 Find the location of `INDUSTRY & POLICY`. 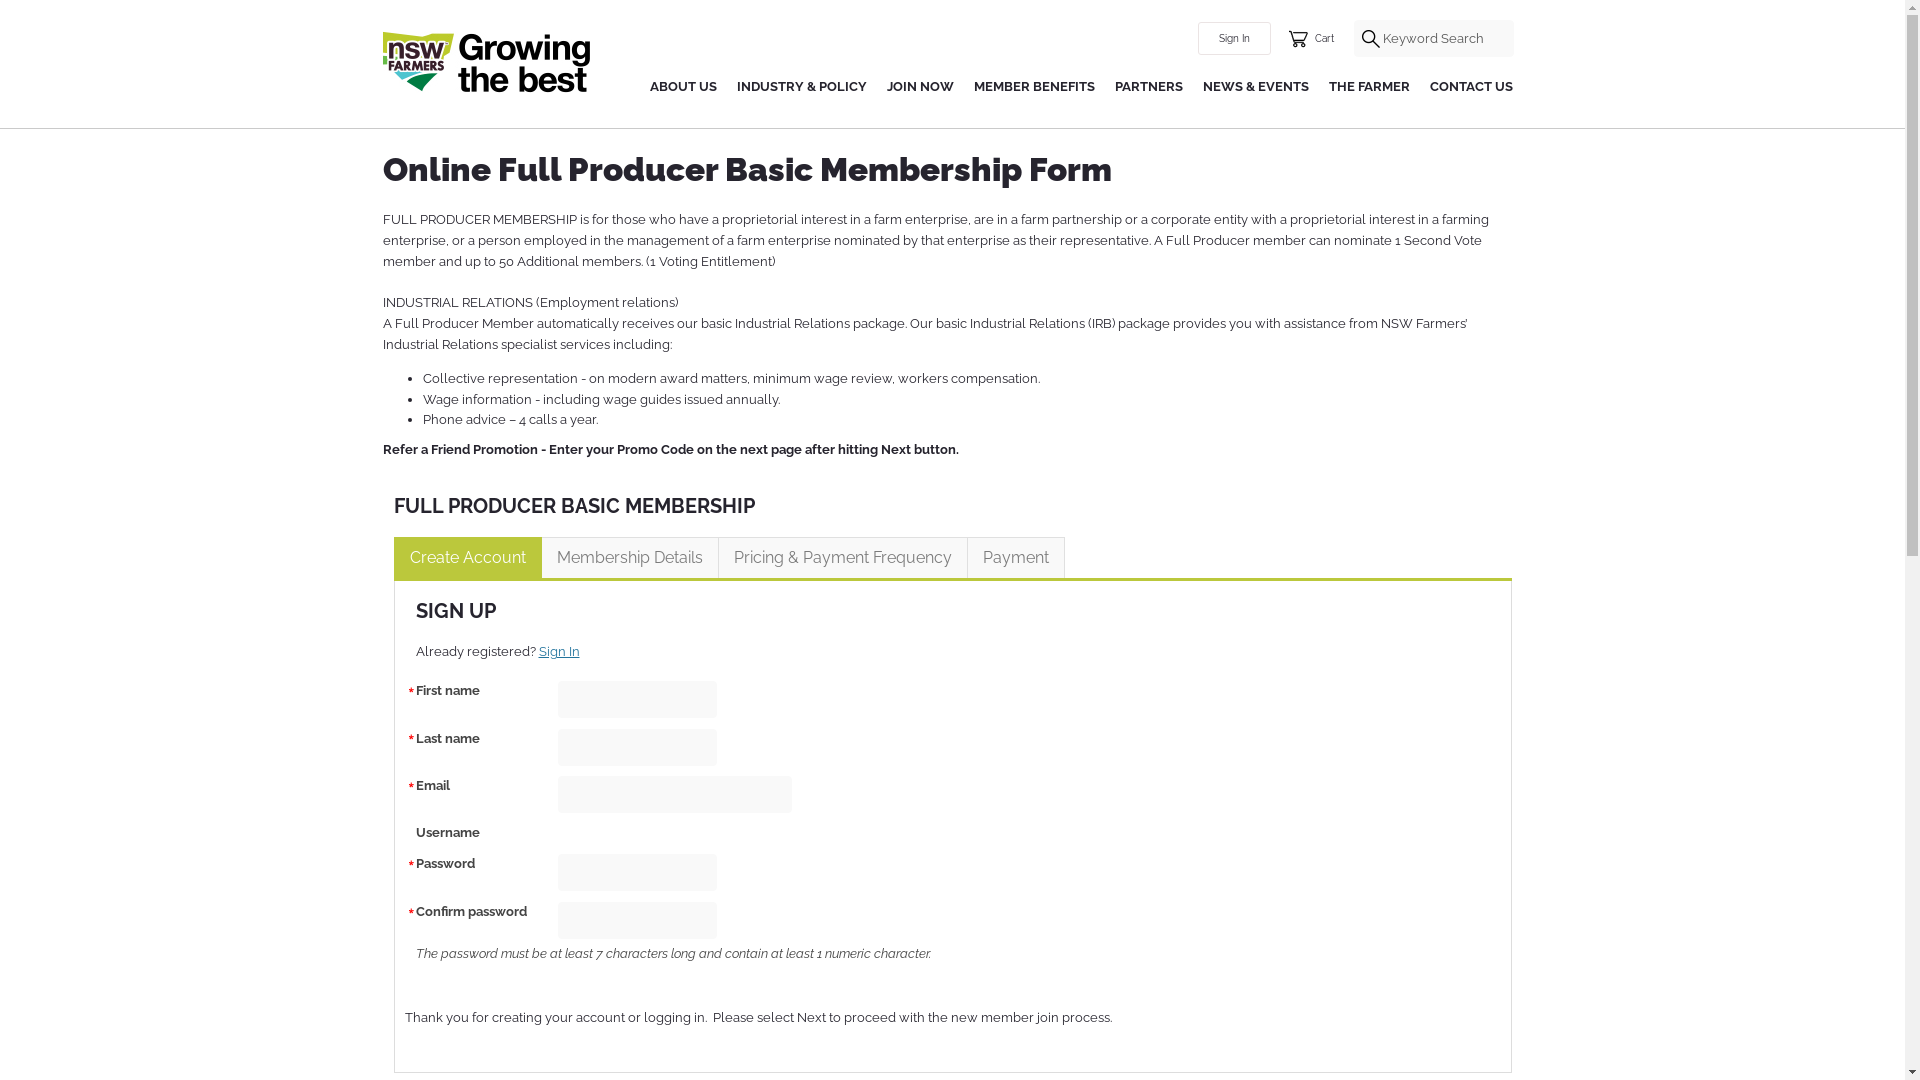

INDUSTRY & POLICY is located at coordinates (801, 88).